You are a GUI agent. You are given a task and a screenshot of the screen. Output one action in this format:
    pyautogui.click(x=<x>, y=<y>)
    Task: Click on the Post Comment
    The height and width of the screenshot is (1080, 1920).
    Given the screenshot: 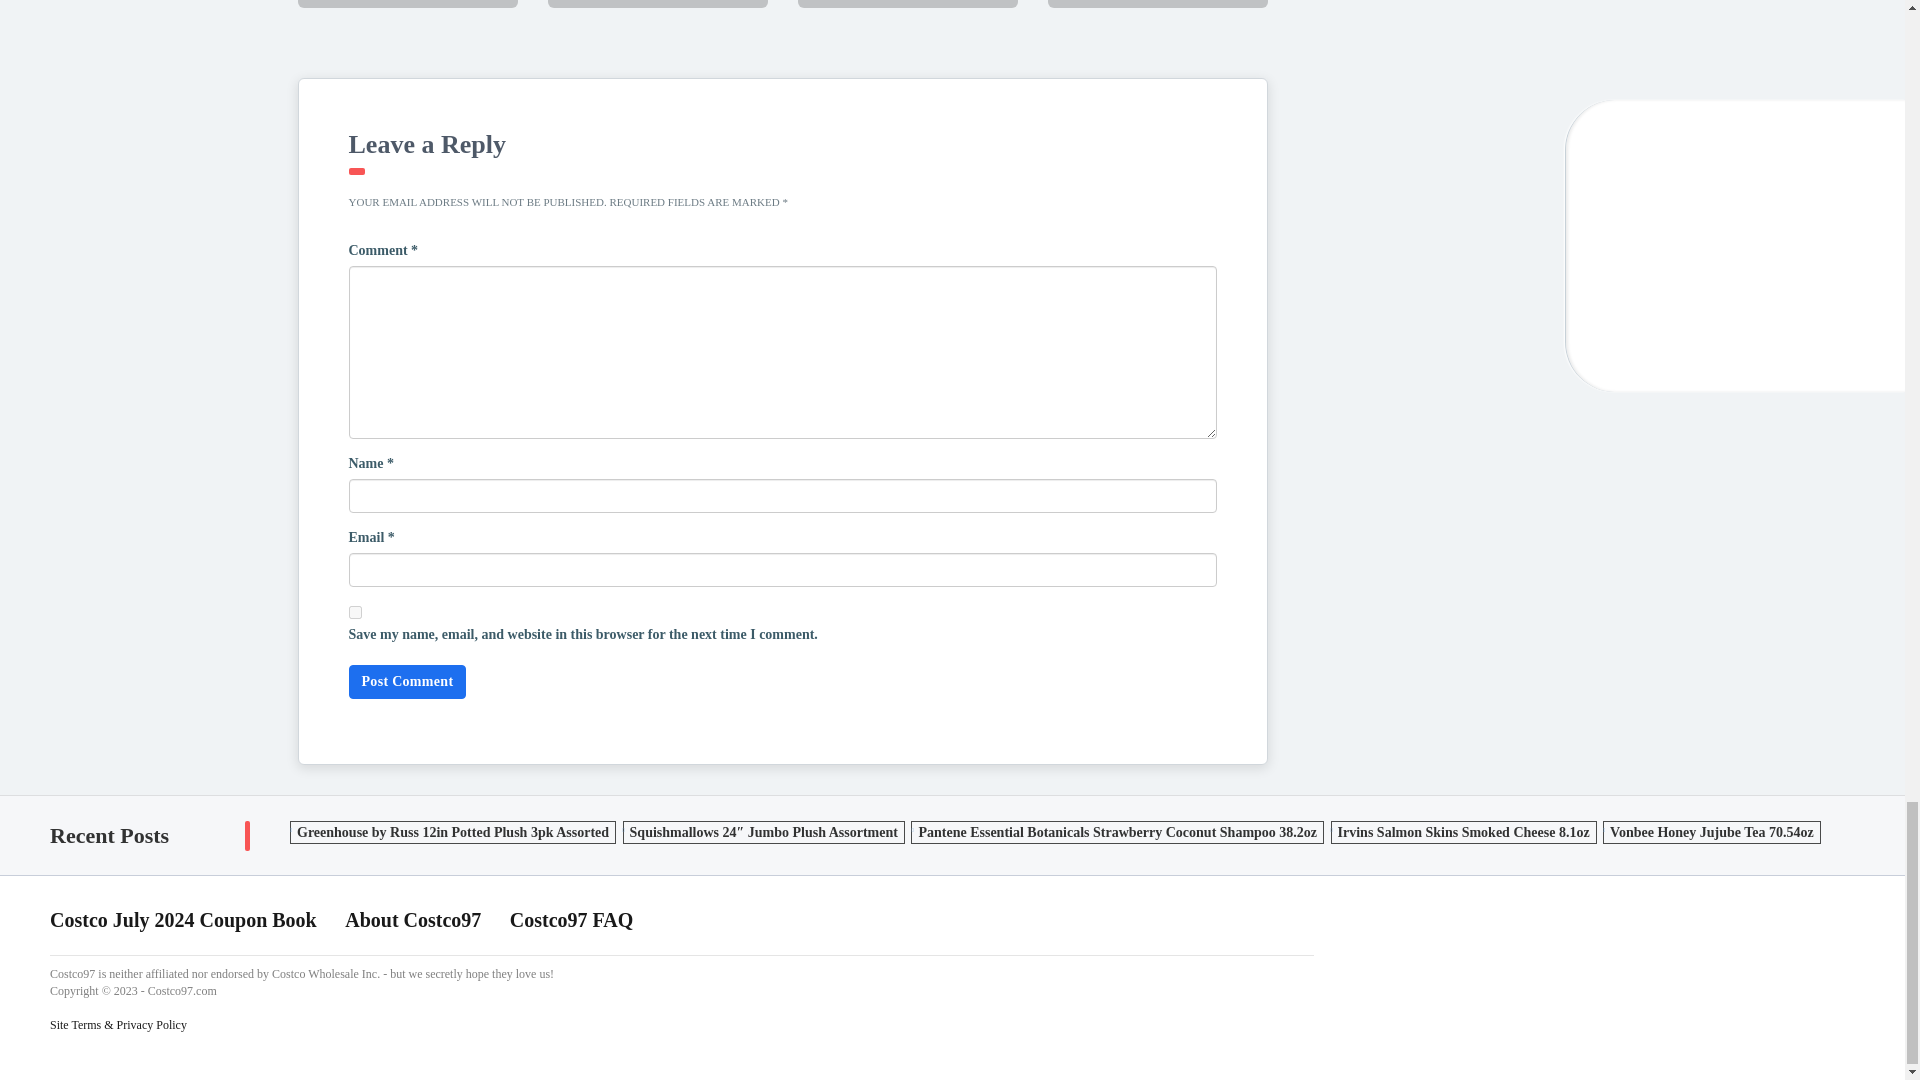 What is the action you would take?
    pyautogui.click(x=406, y=682)
    